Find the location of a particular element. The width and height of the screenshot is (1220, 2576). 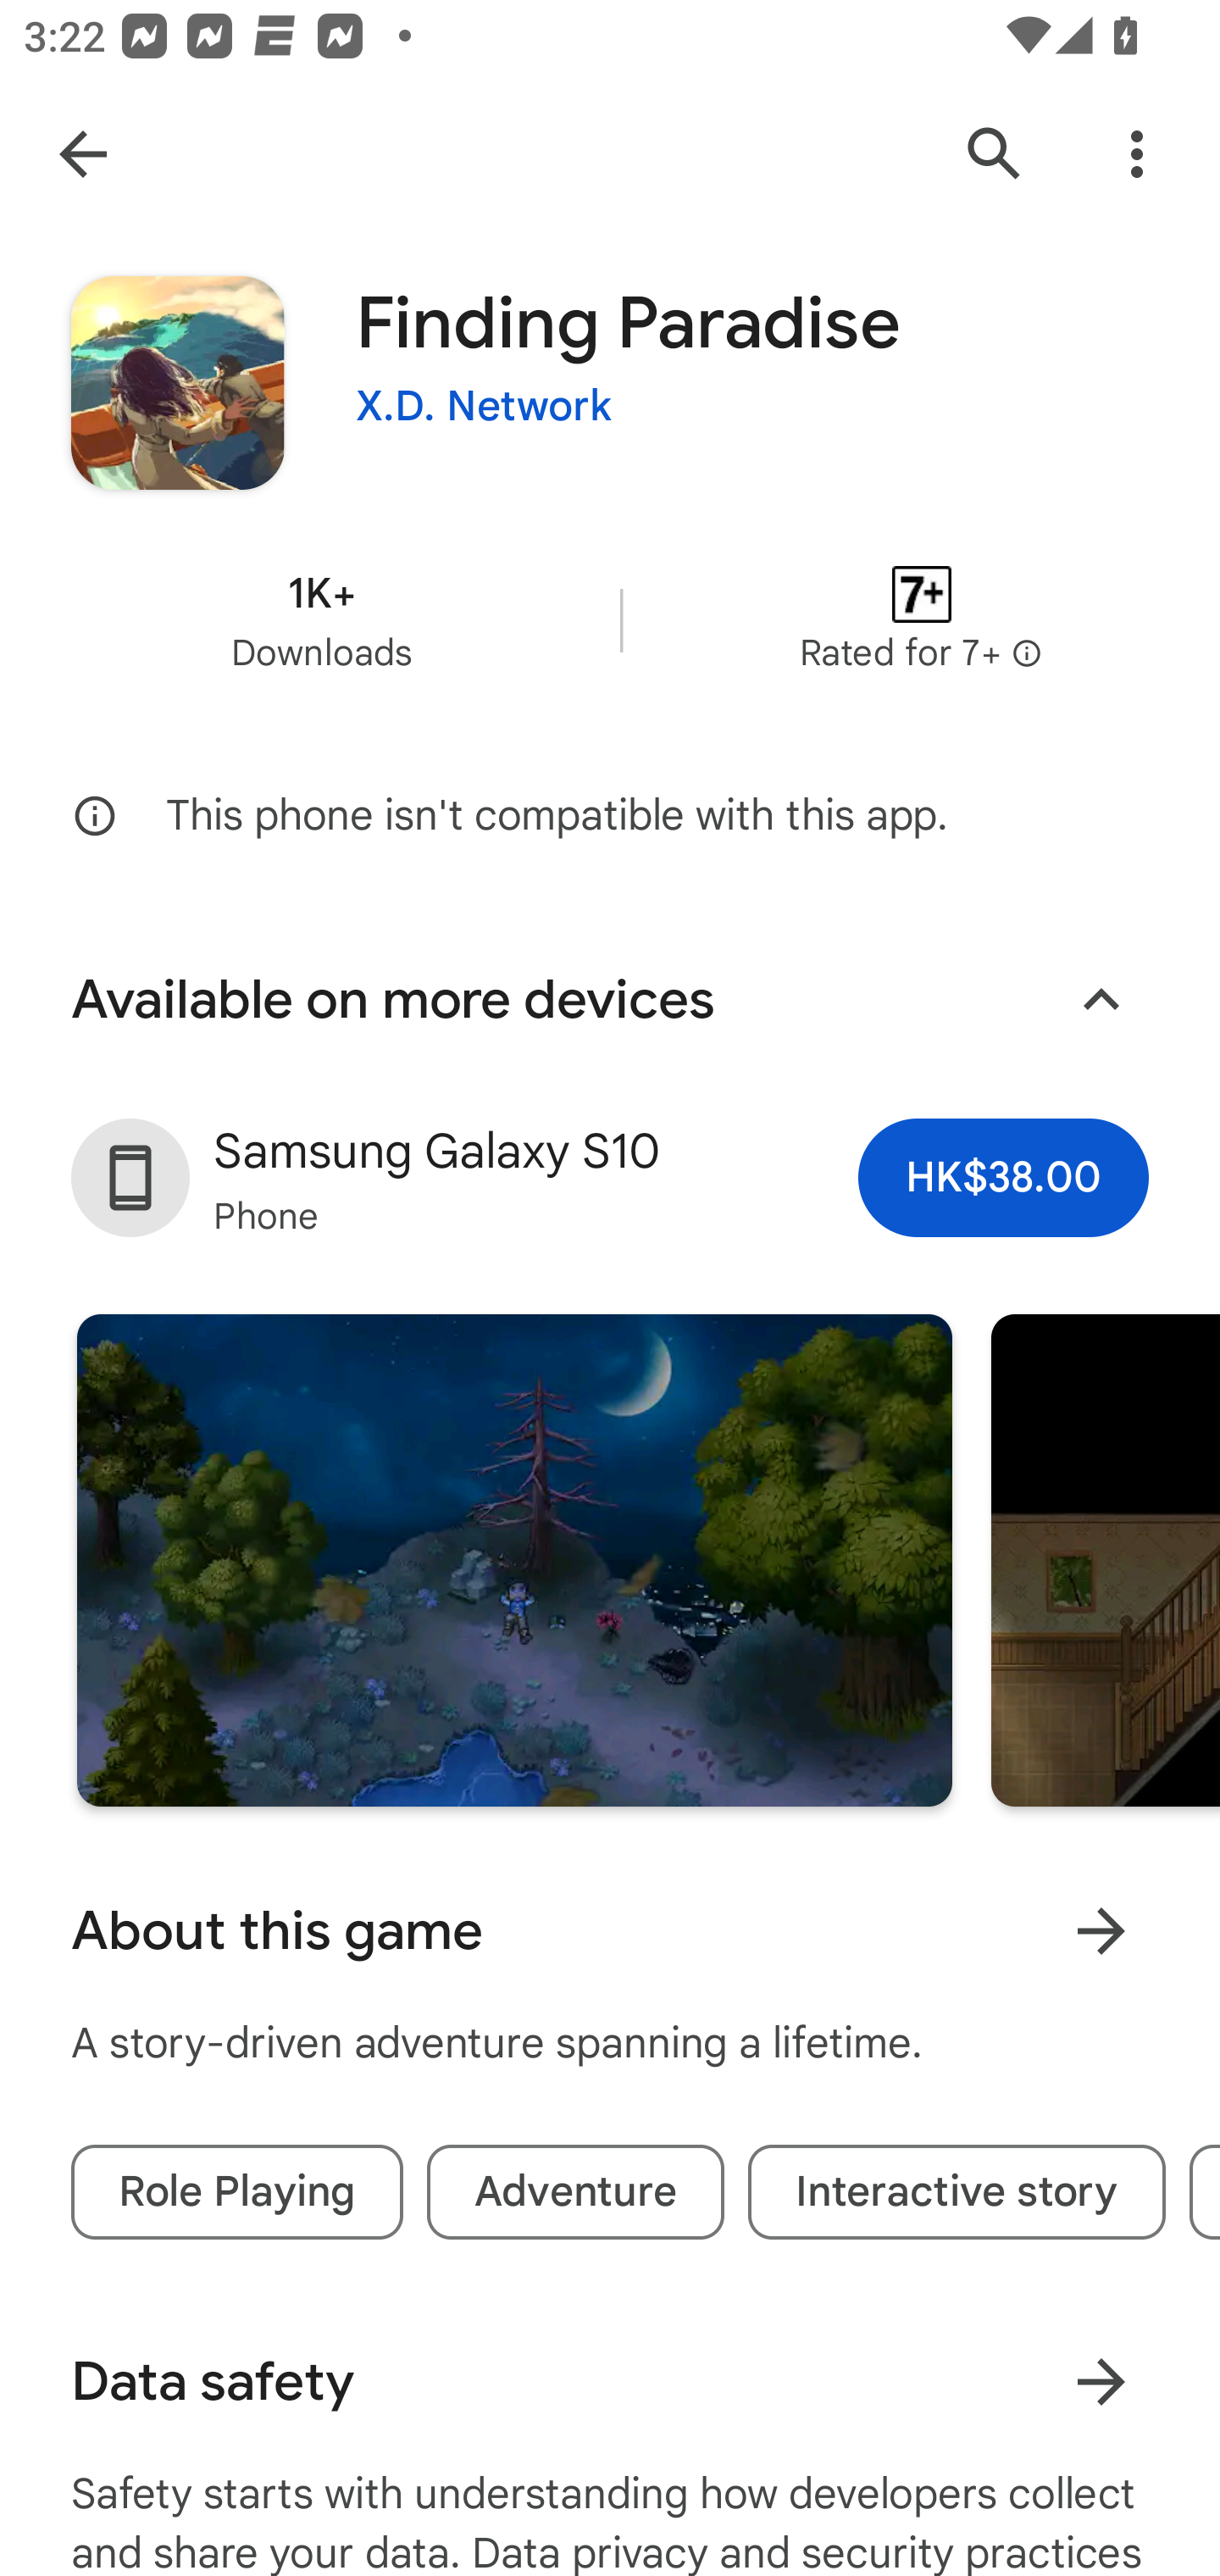

HK$38.00 is located at coordinates (1003, 1178).